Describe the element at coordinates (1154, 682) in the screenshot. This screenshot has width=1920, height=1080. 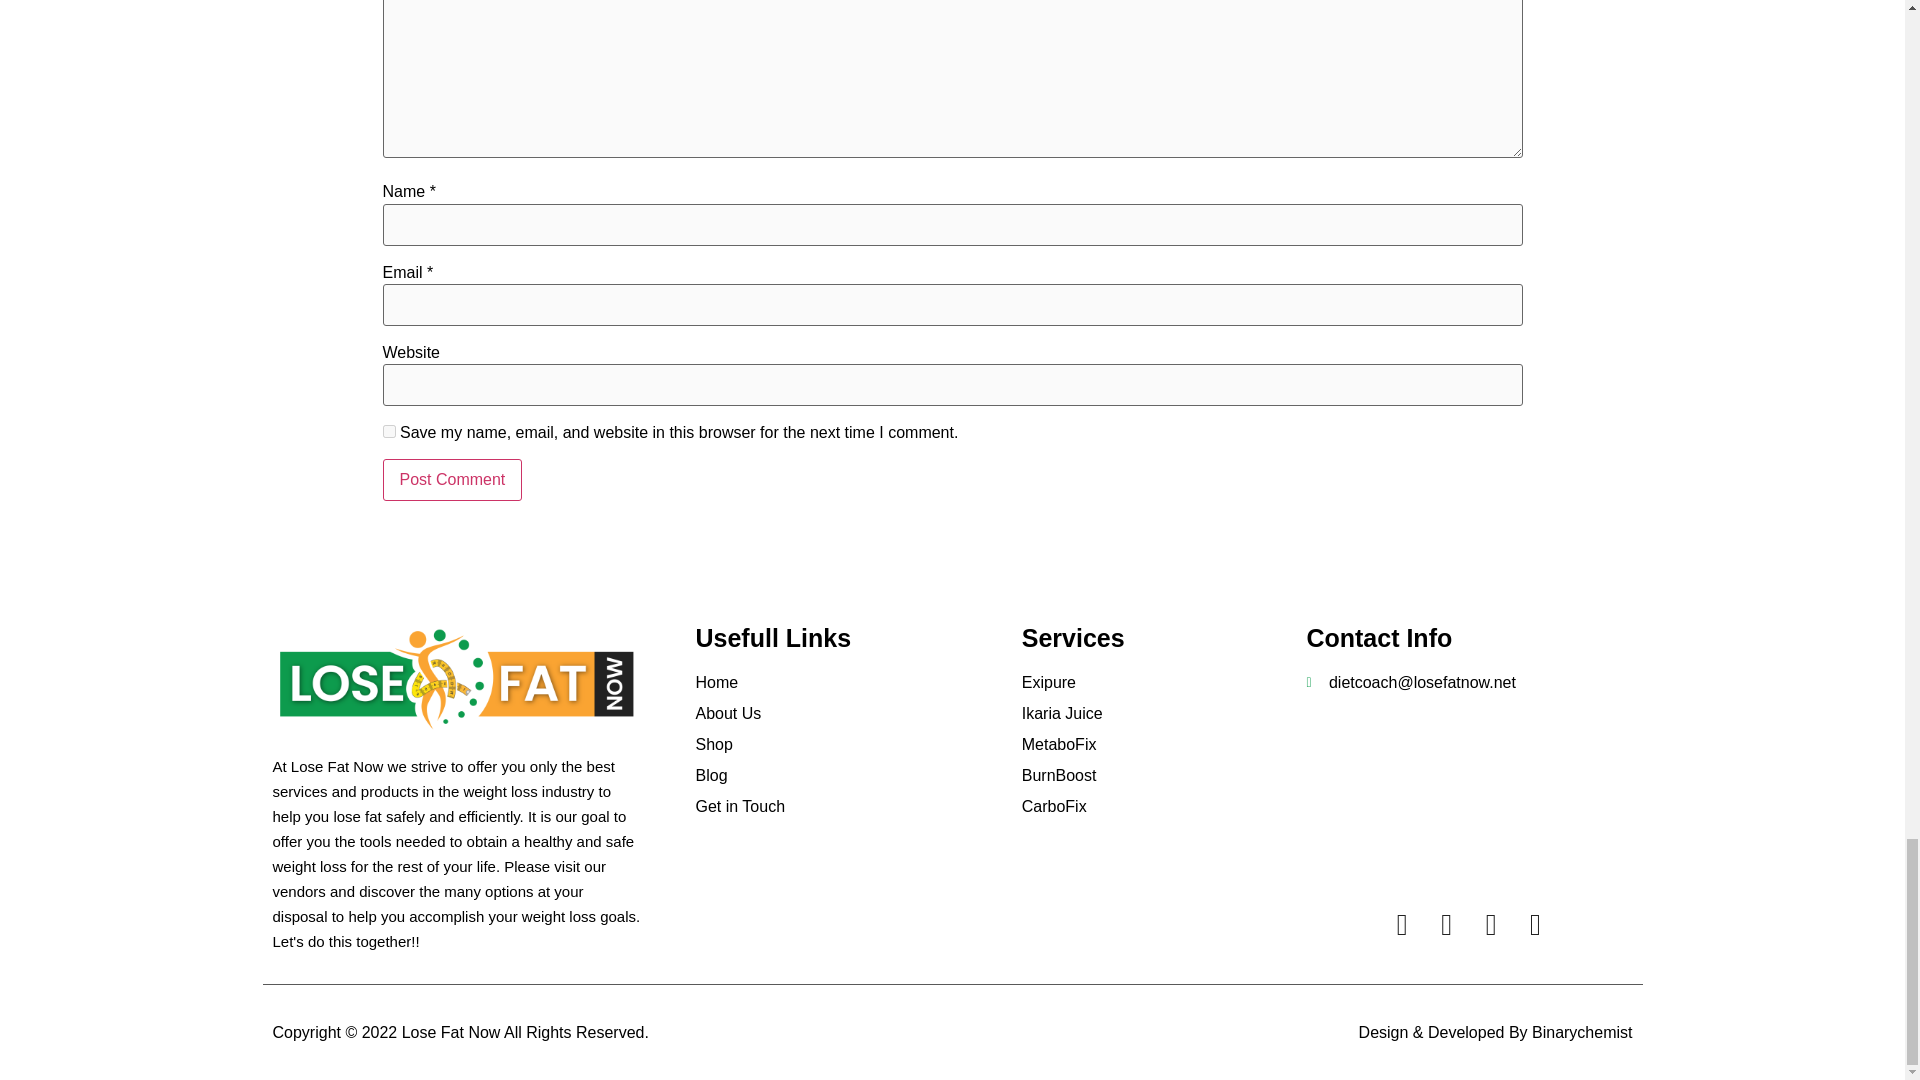
I see `Exipure` at that location.